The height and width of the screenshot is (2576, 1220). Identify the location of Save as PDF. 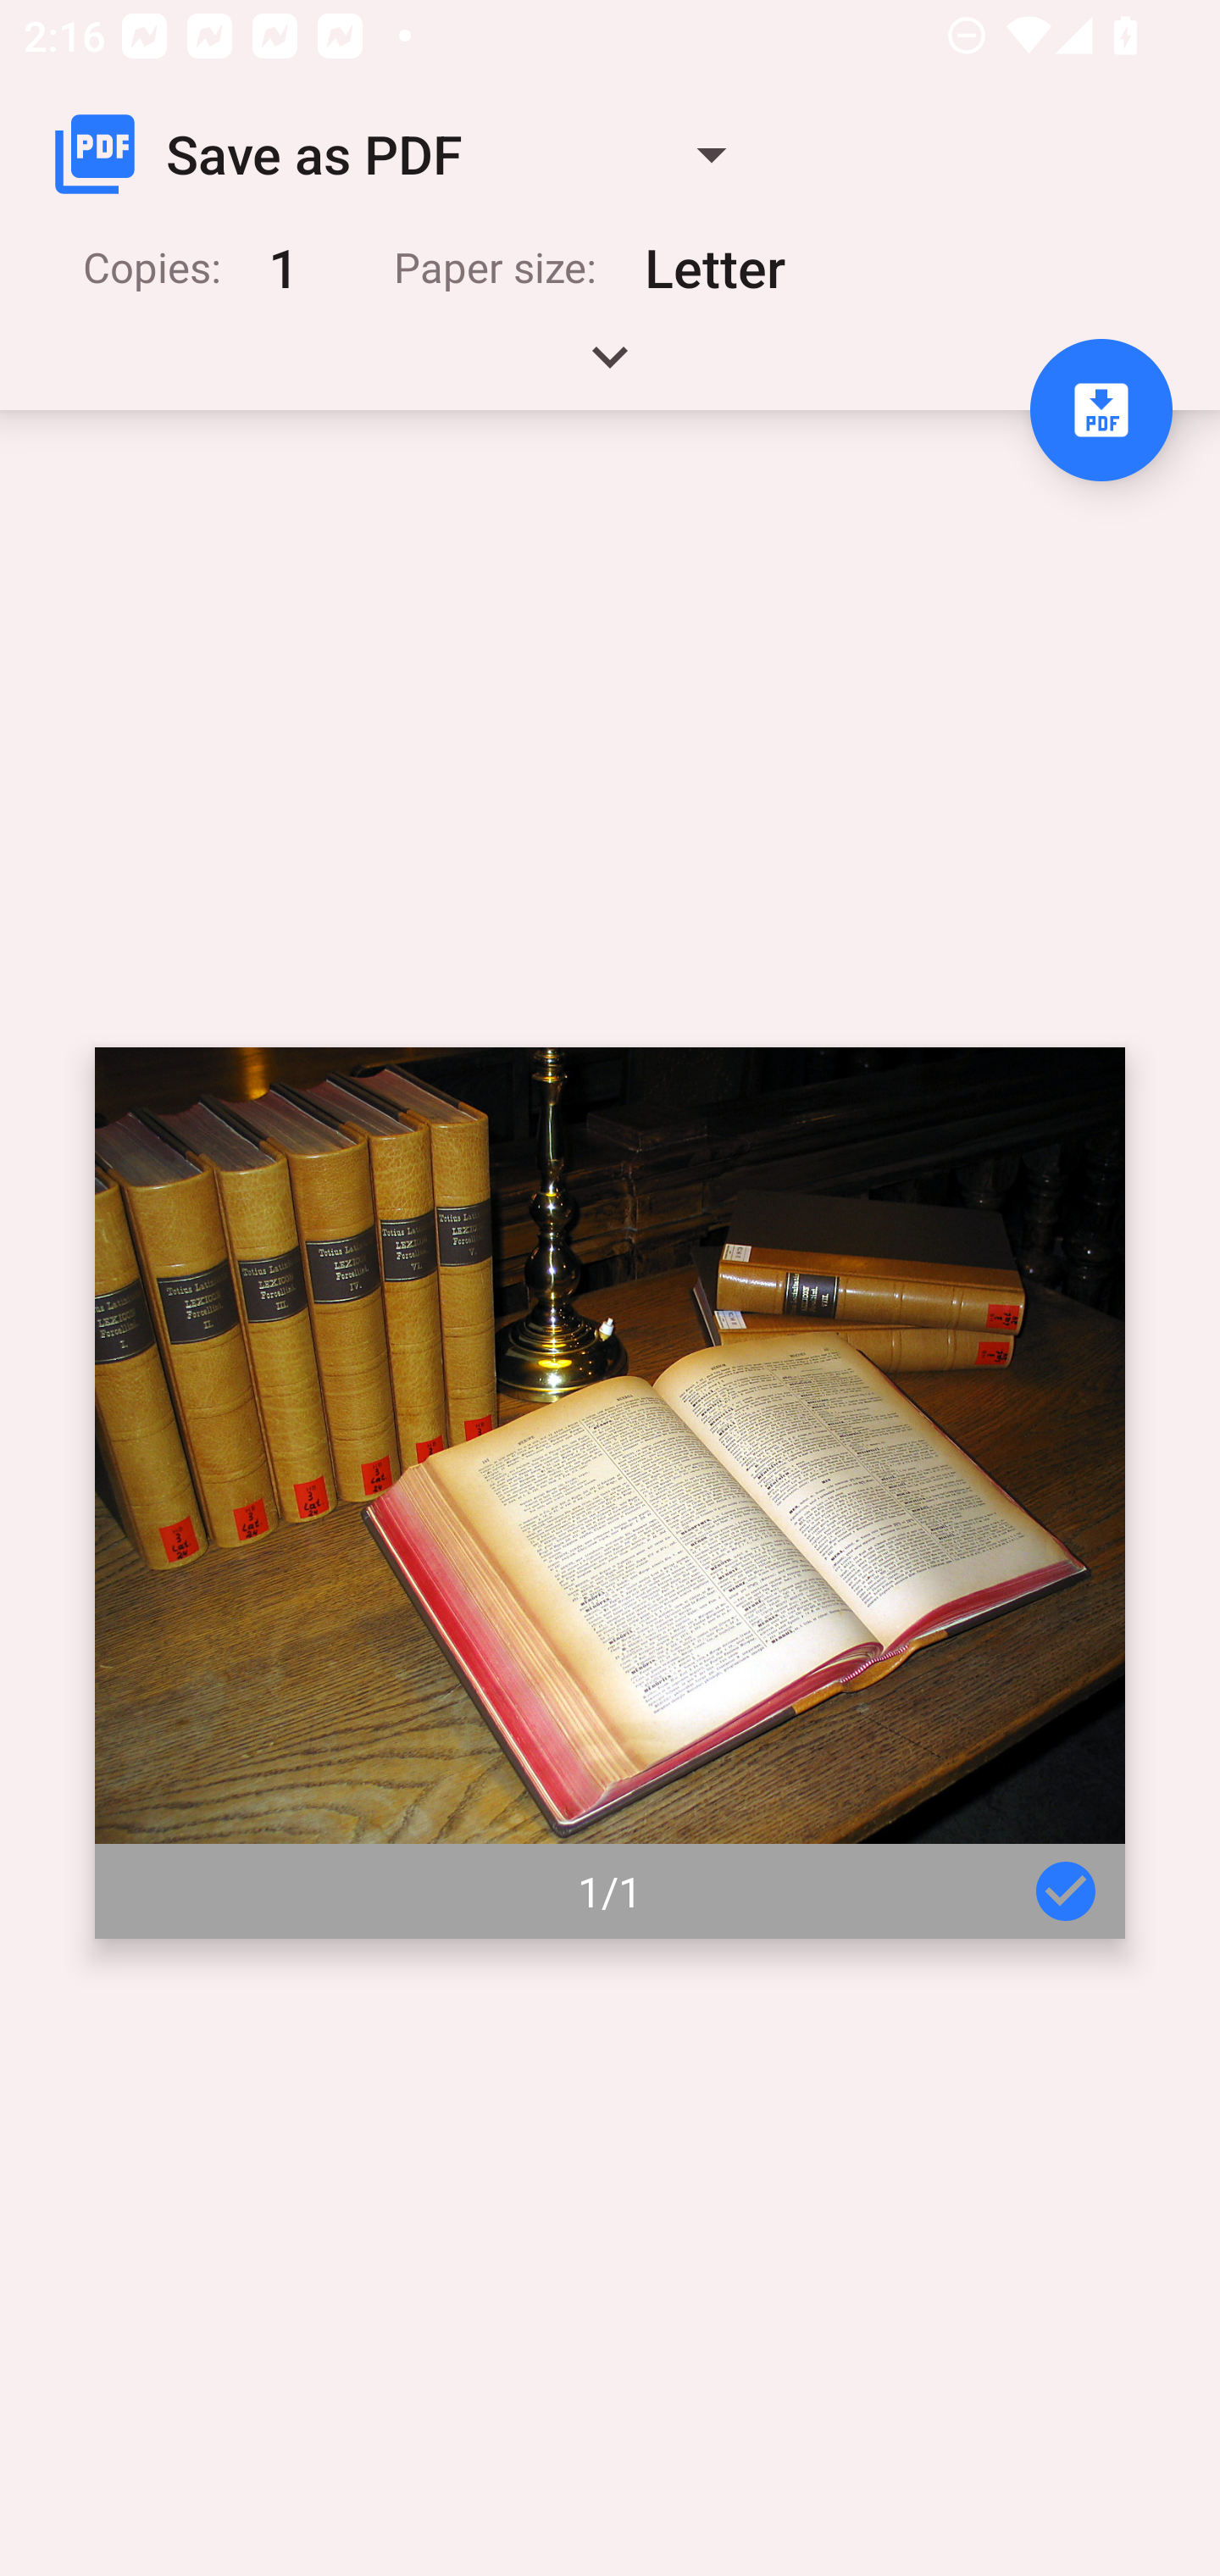
(403, 154).